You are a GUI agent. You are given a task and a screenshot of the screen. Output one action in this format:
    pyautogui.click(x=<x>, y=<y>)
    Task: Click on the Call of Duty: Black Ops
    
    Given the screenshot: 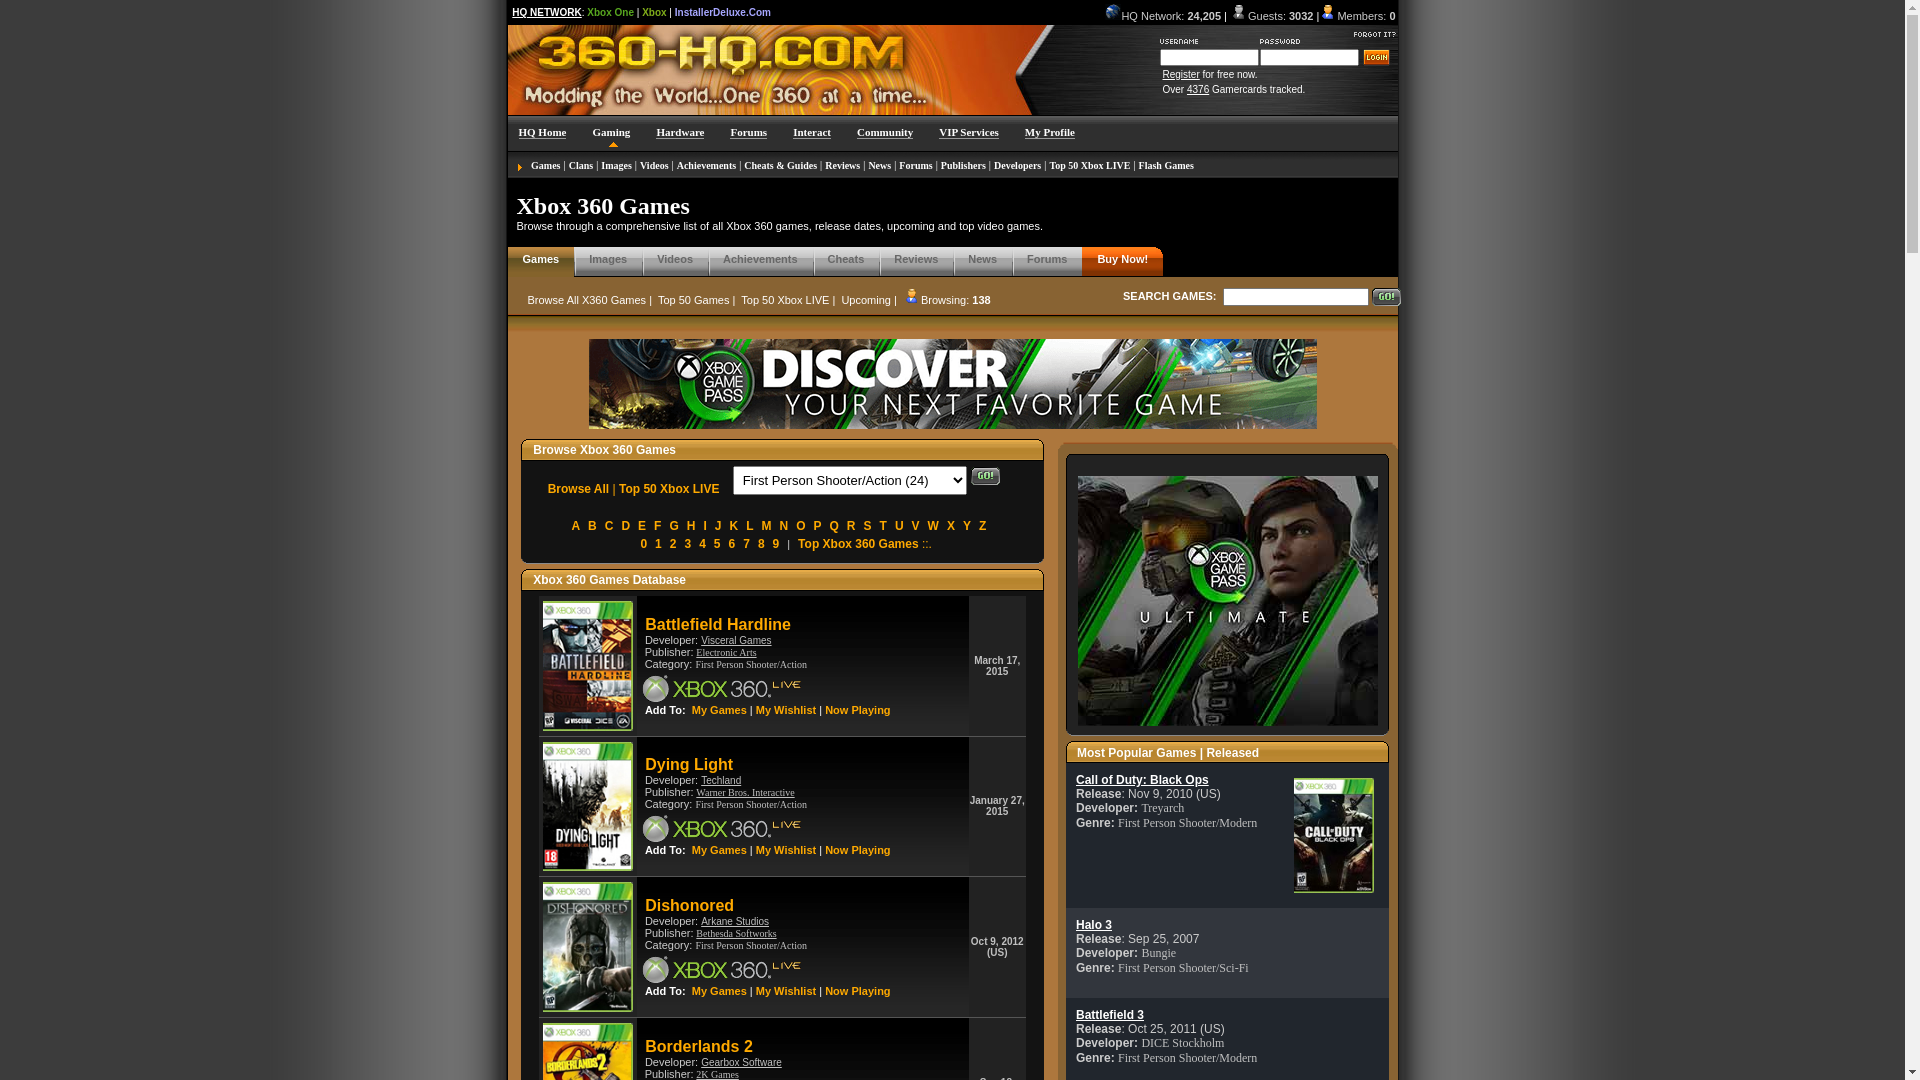 What is the action you would take?
    pyautogui.click(x=1142, y=780)
    